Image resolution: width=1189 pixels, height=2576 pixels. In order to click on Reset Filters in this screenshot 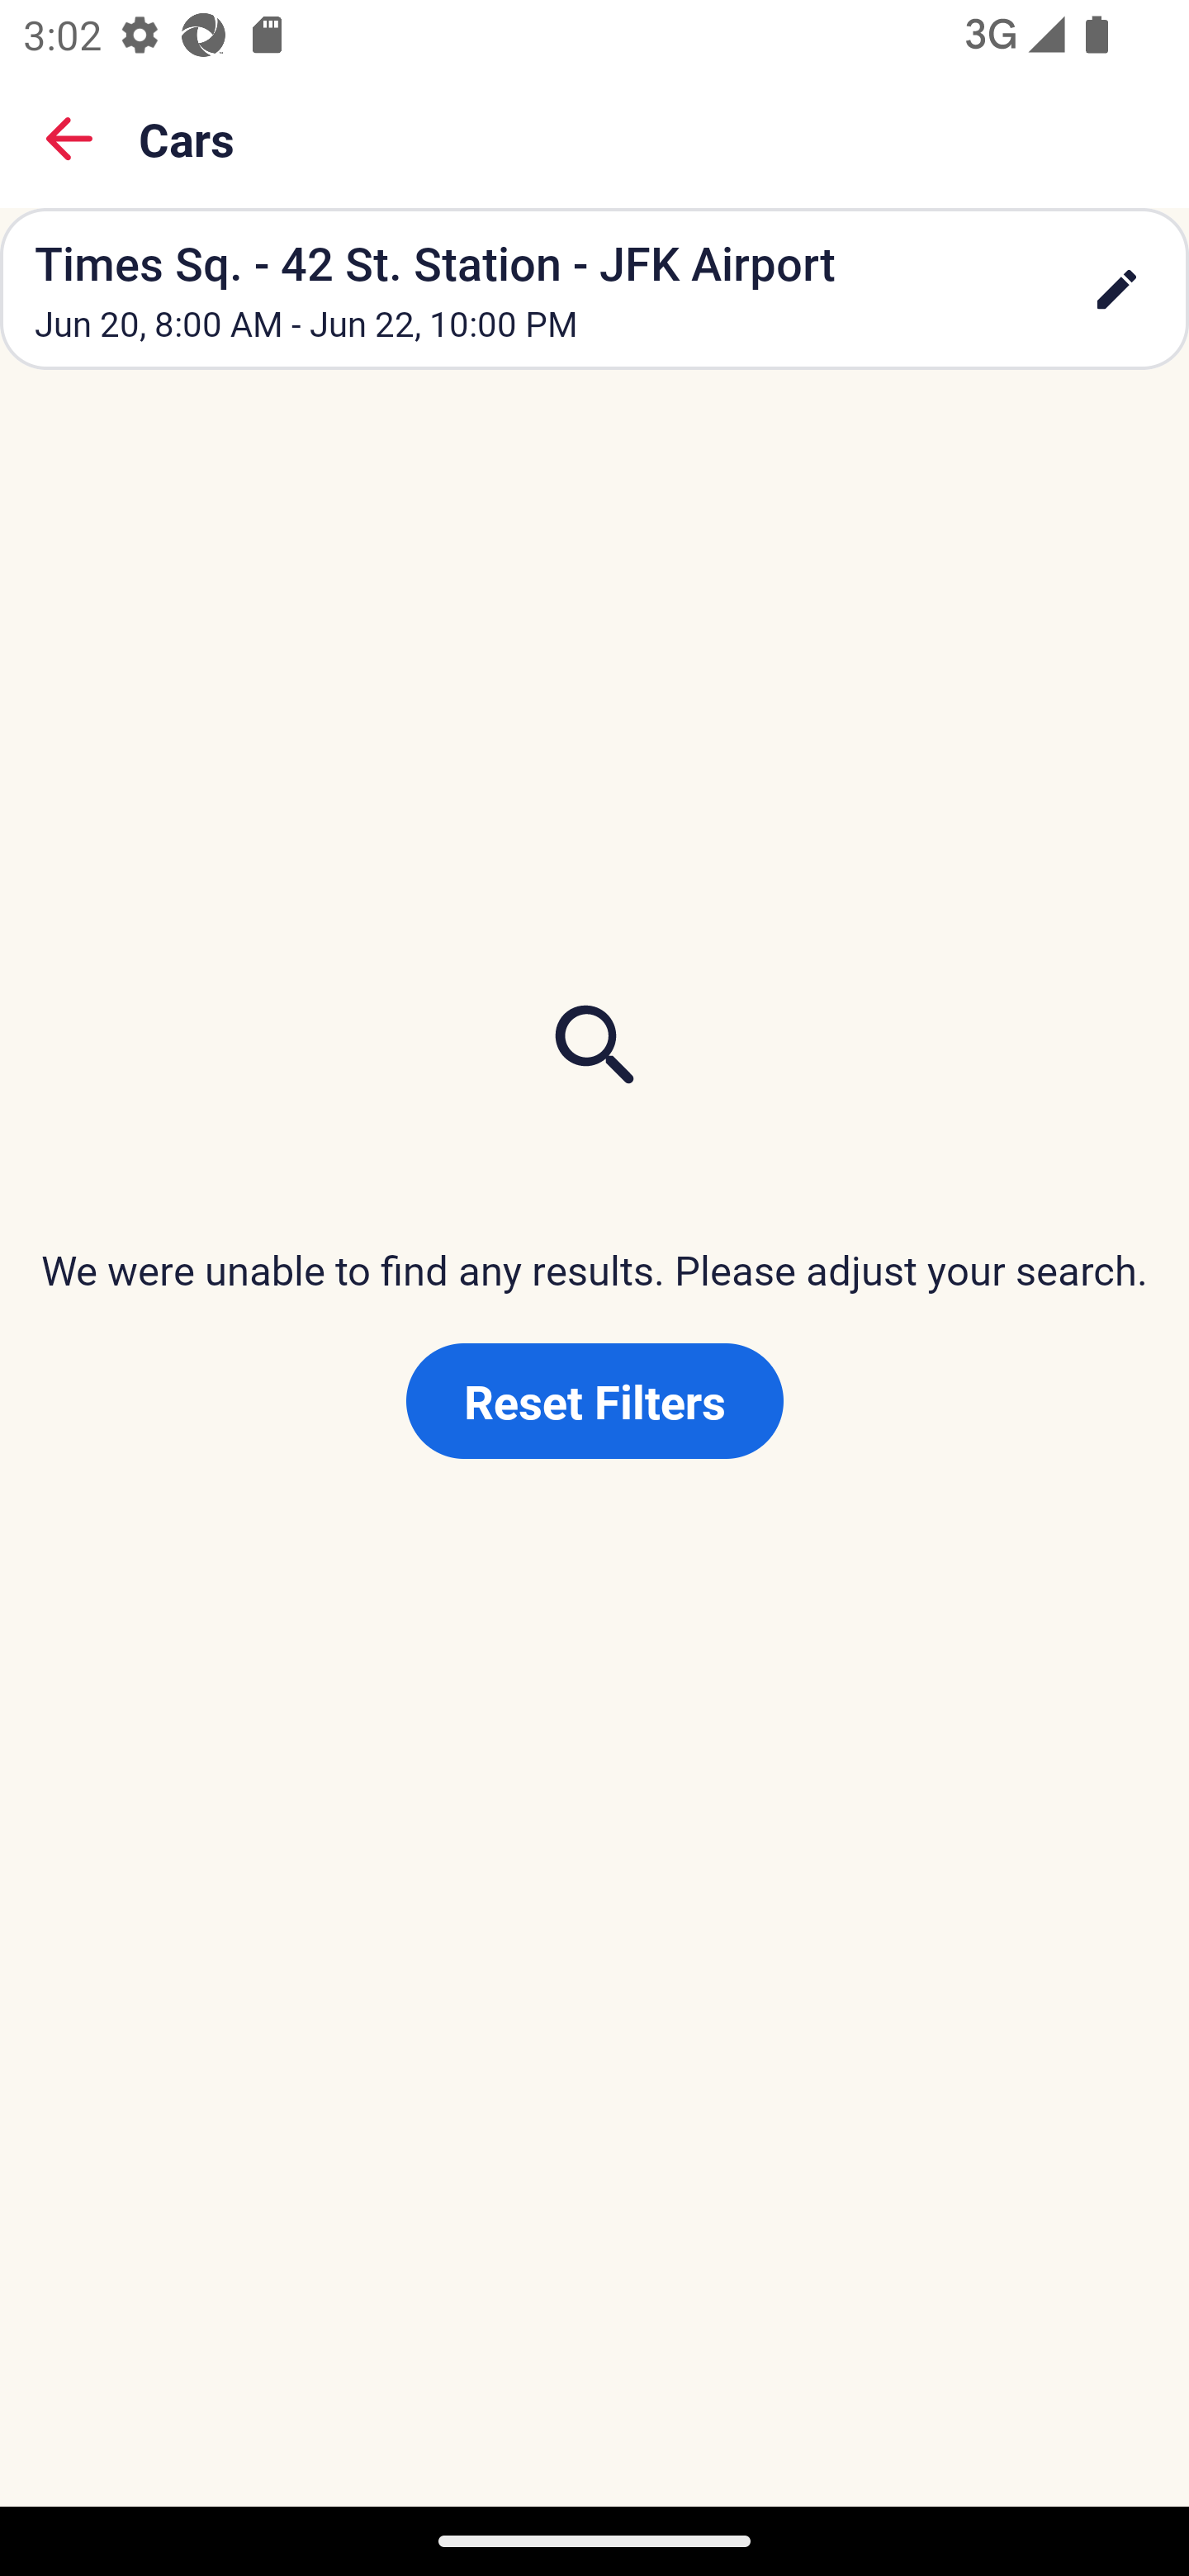, I will do `click(594, 1401)`.